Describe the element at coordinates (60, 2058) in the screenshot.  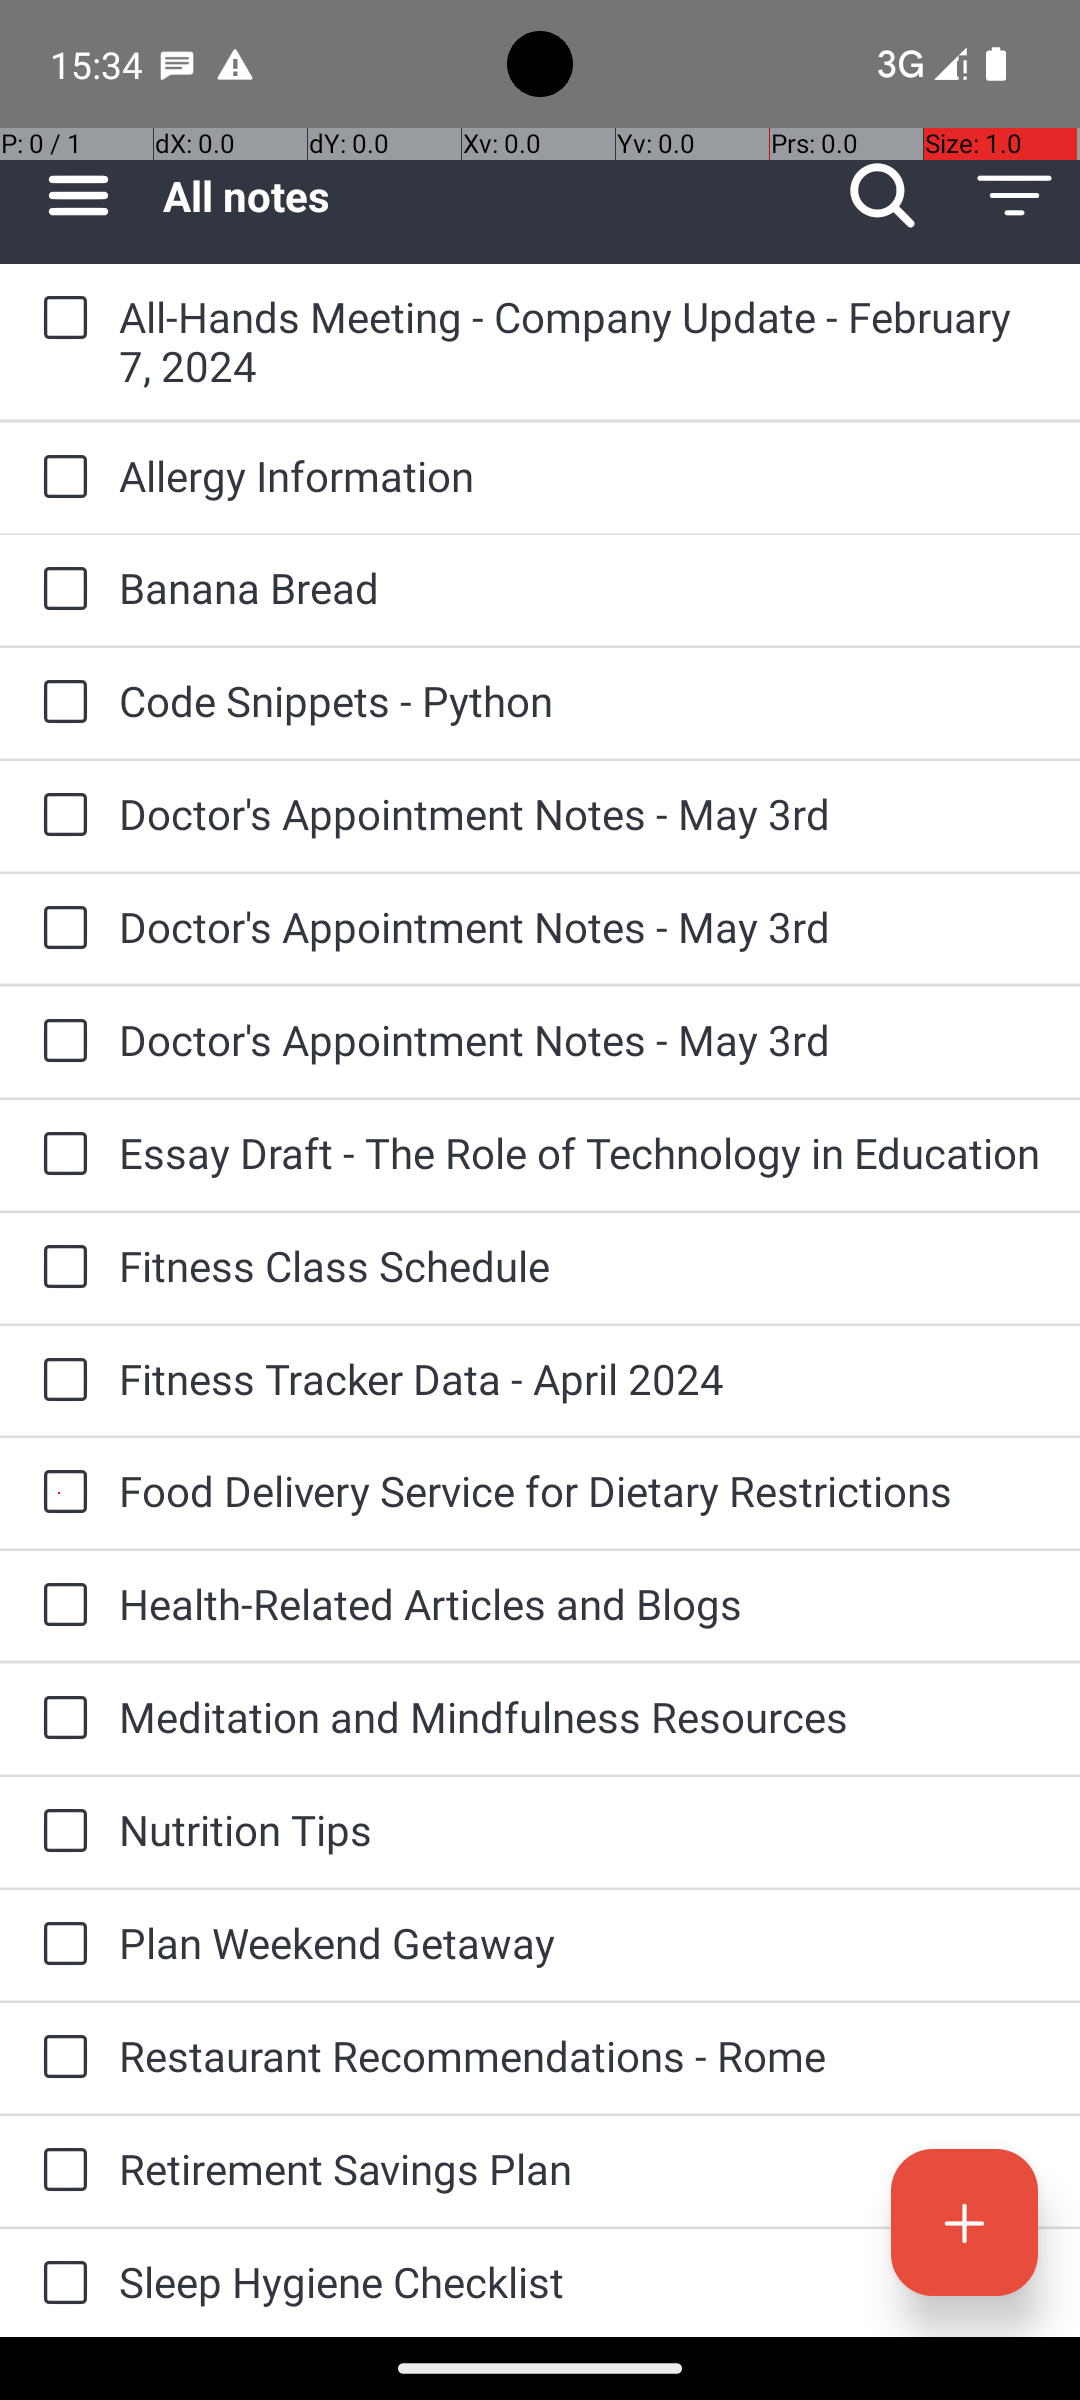
I see `to-do: Restaurant Recommendations - Rome` at that location.